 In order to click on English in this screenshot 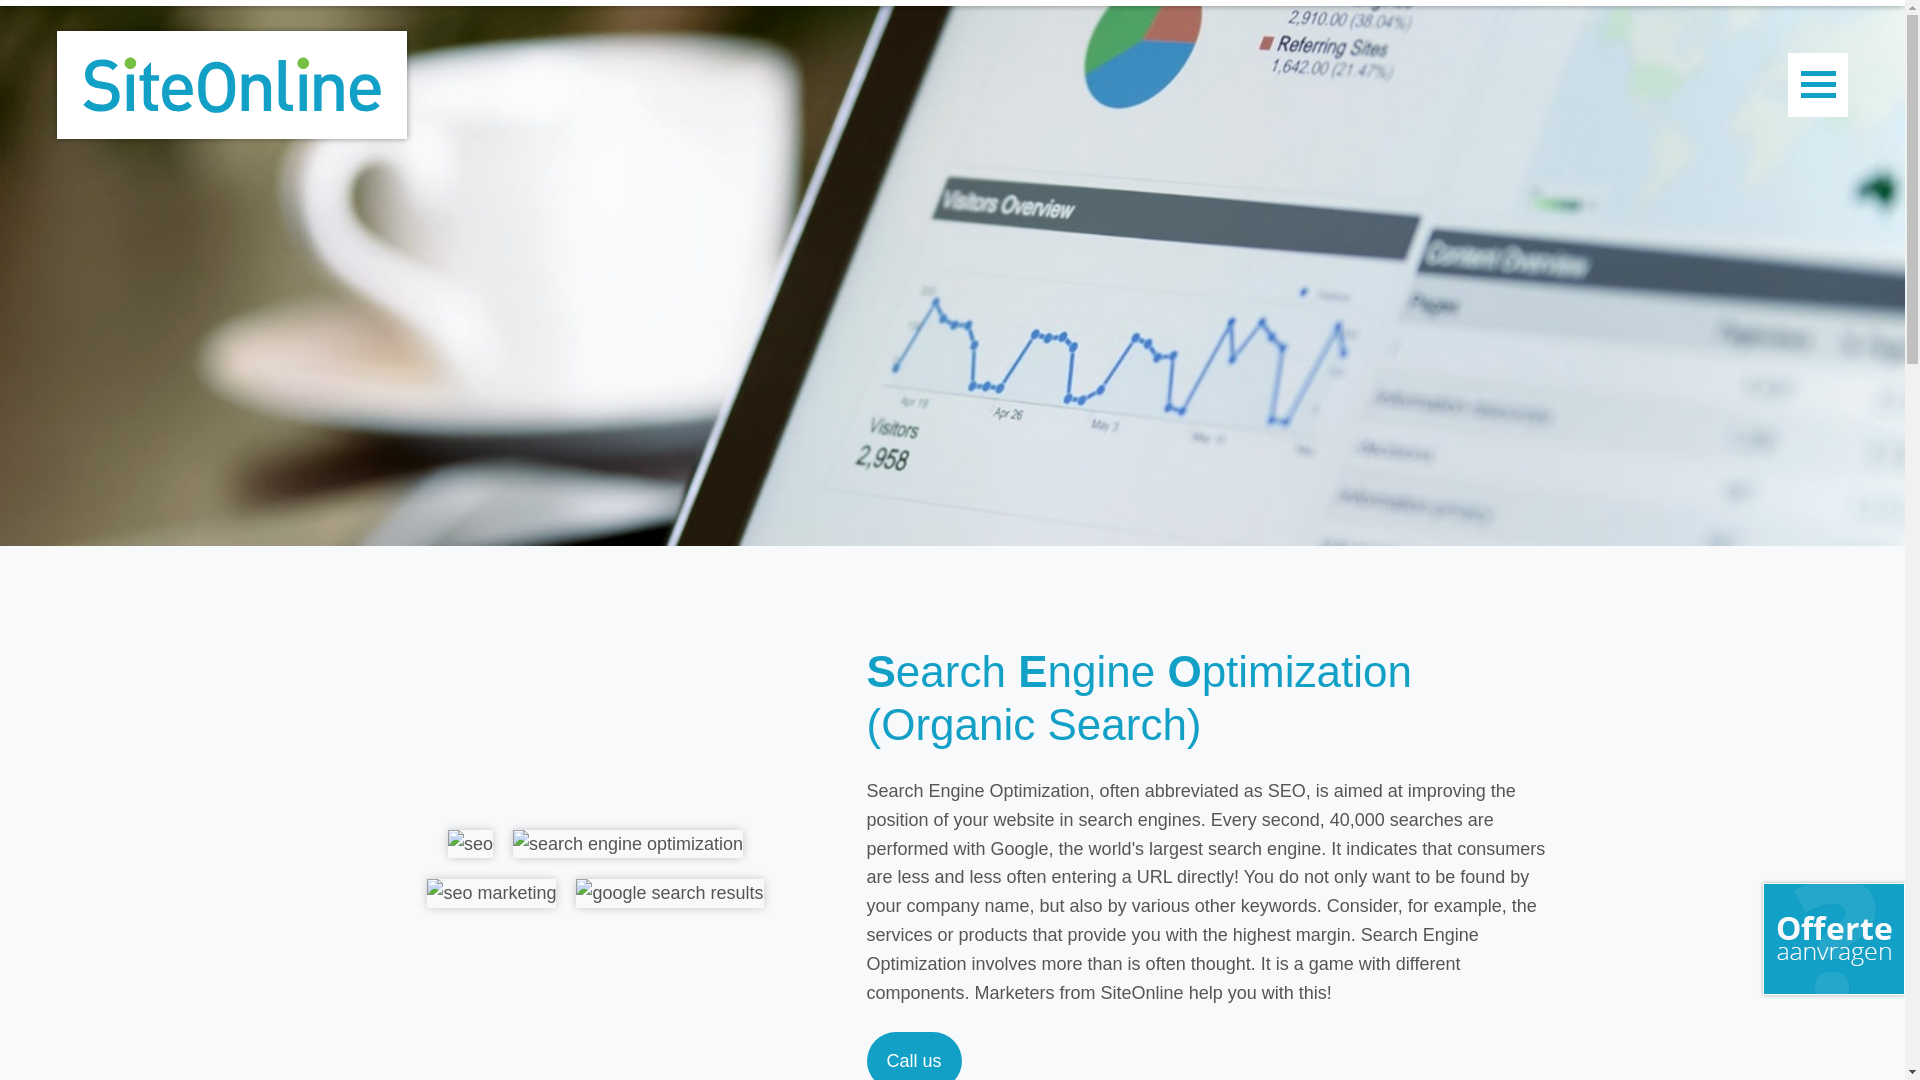, I will do `click(1878, 24)`.